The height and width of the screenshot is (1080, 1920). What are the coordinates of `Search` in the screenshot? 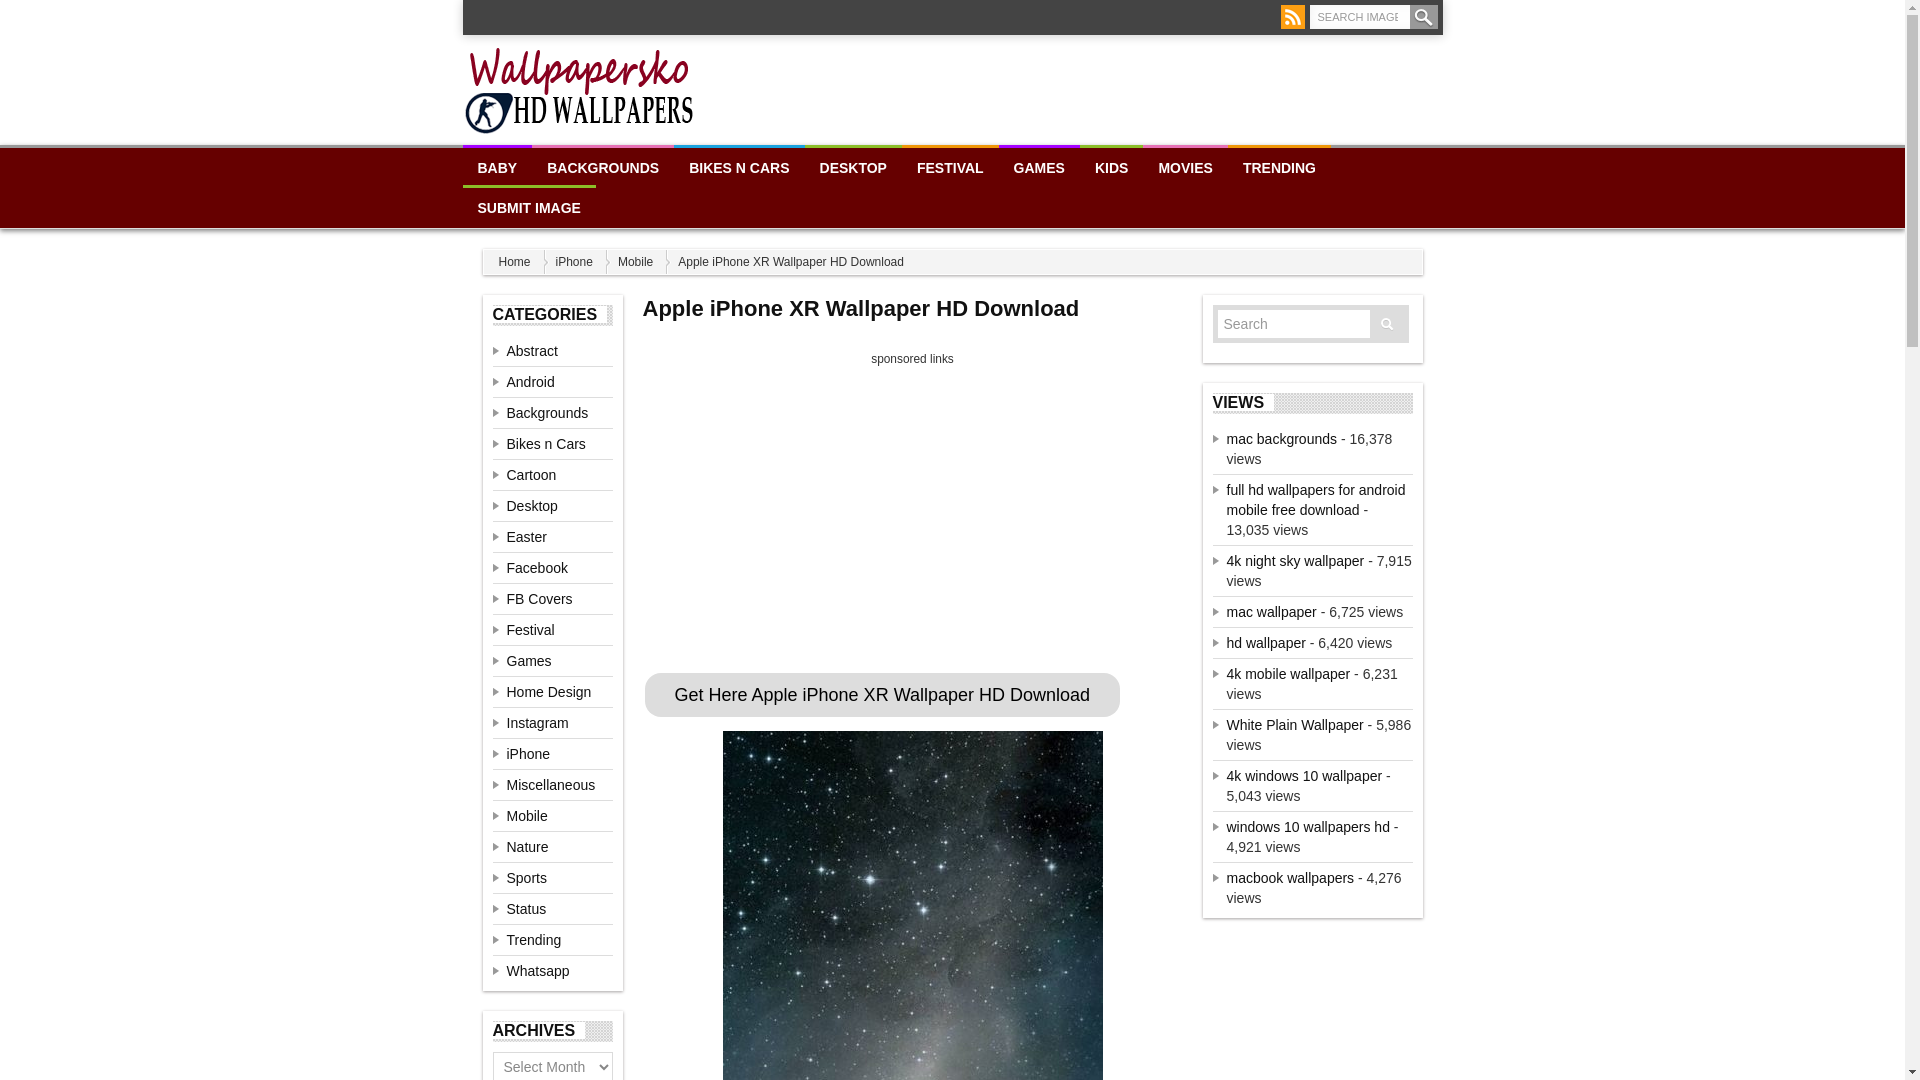 It's located at (1424, 17).